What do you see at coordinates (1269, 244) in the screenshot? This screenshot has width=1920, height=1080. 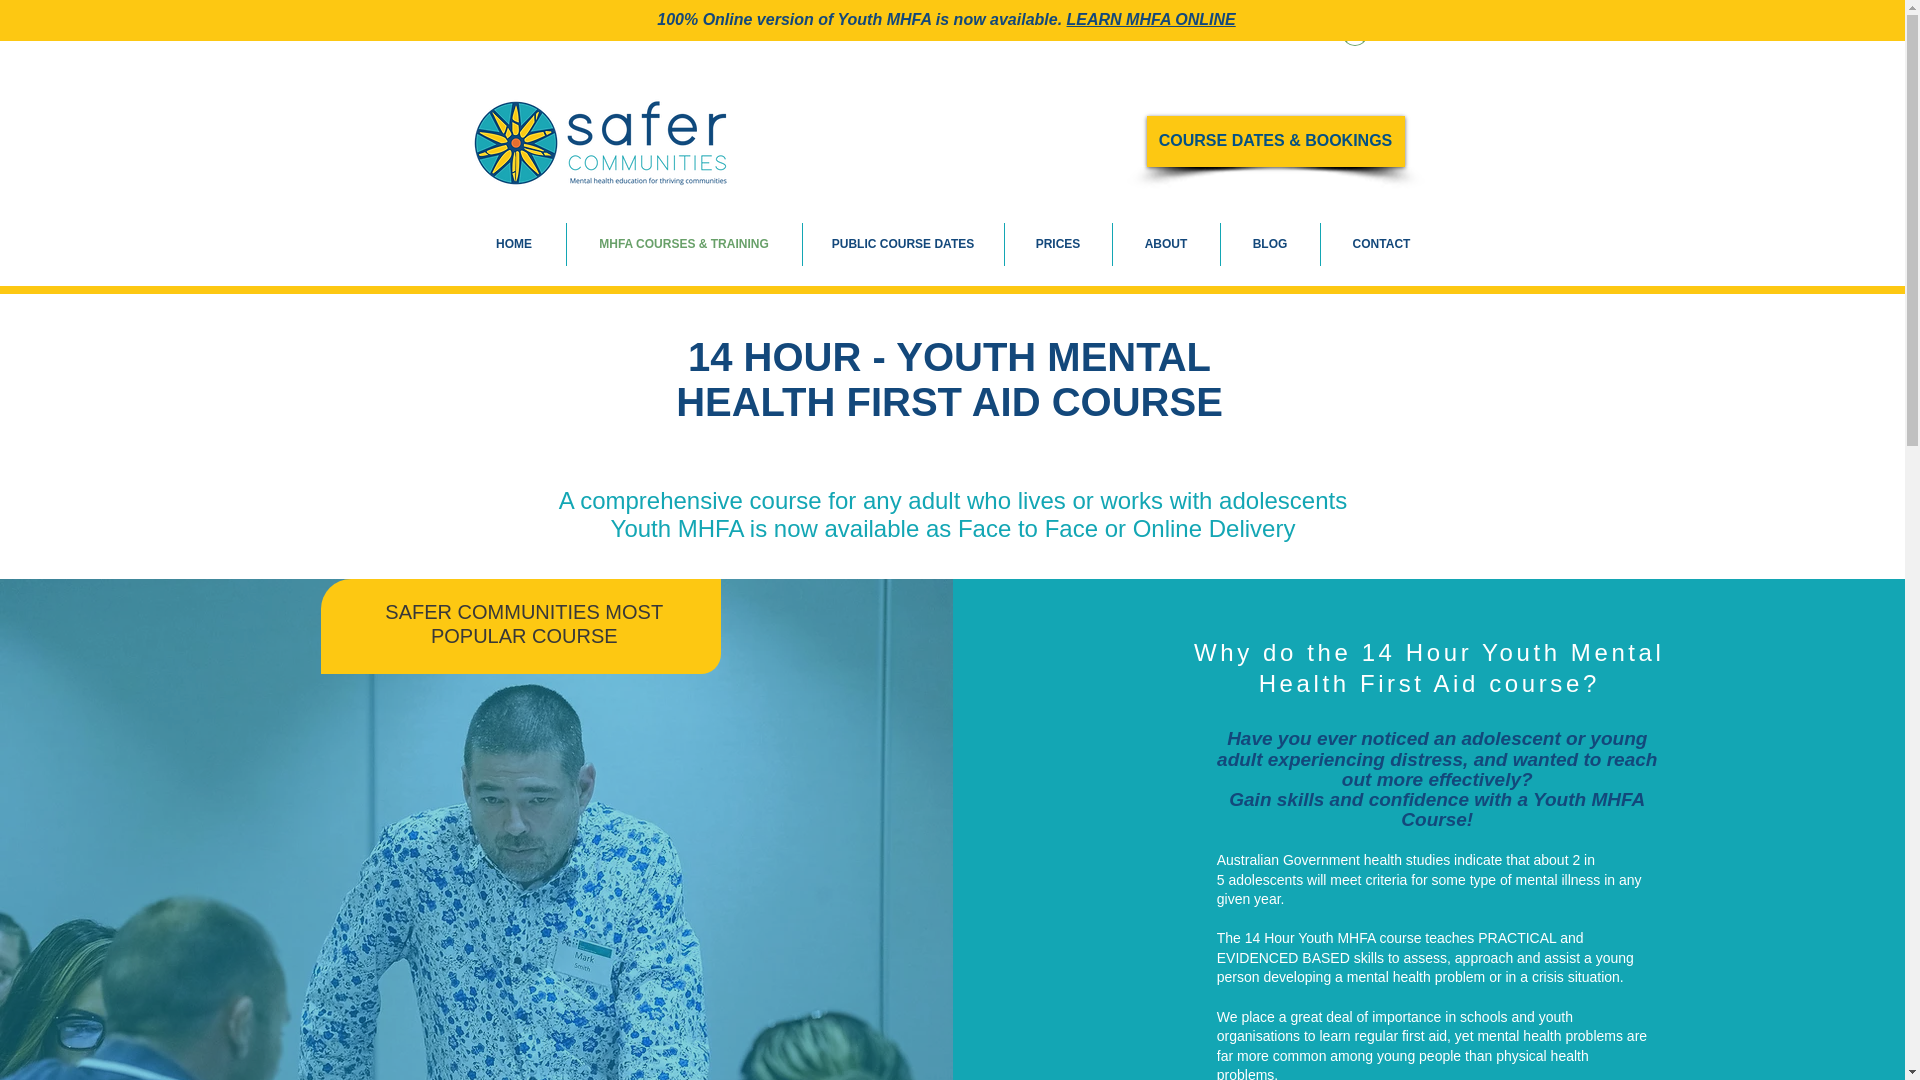 I see `BLOG` at bounding box center [1269, 244].